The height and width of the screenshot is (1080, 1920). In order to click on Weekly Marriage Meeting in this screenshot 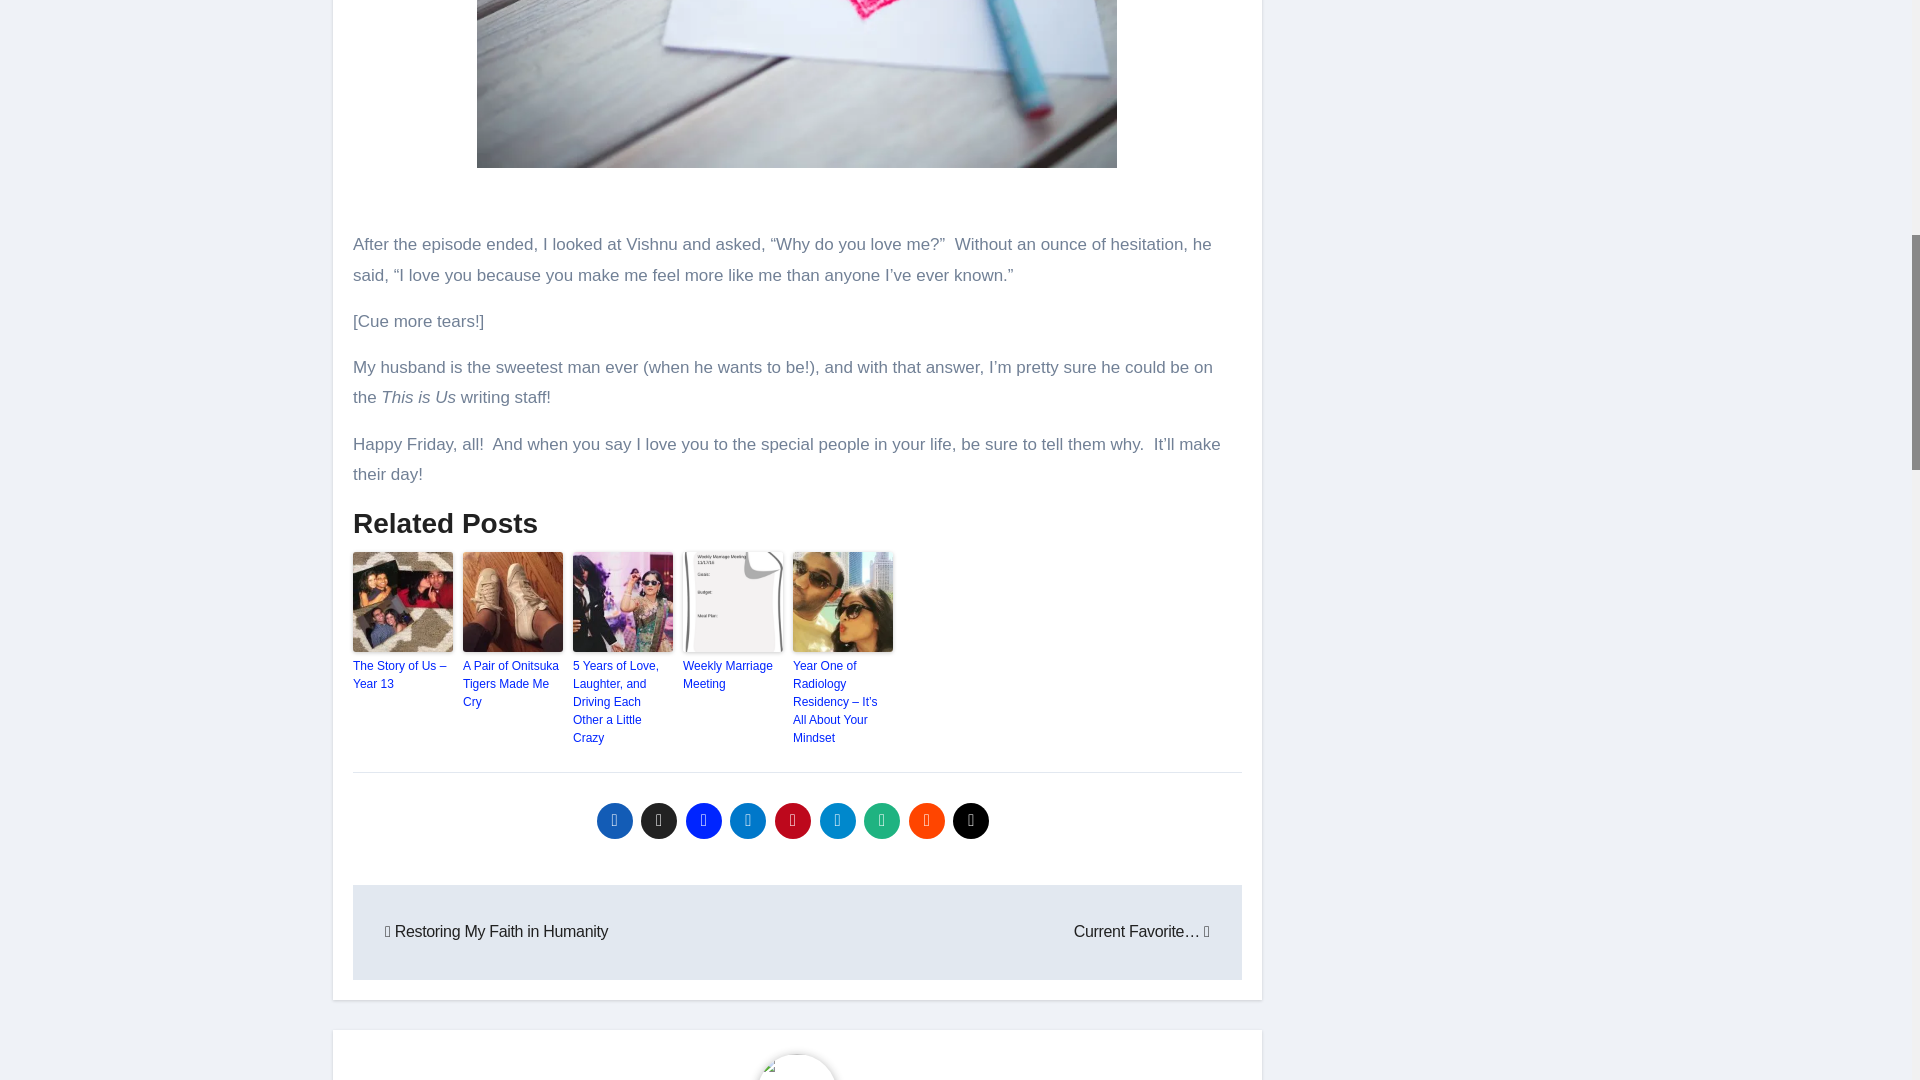, I will do `click(733, 674)`.